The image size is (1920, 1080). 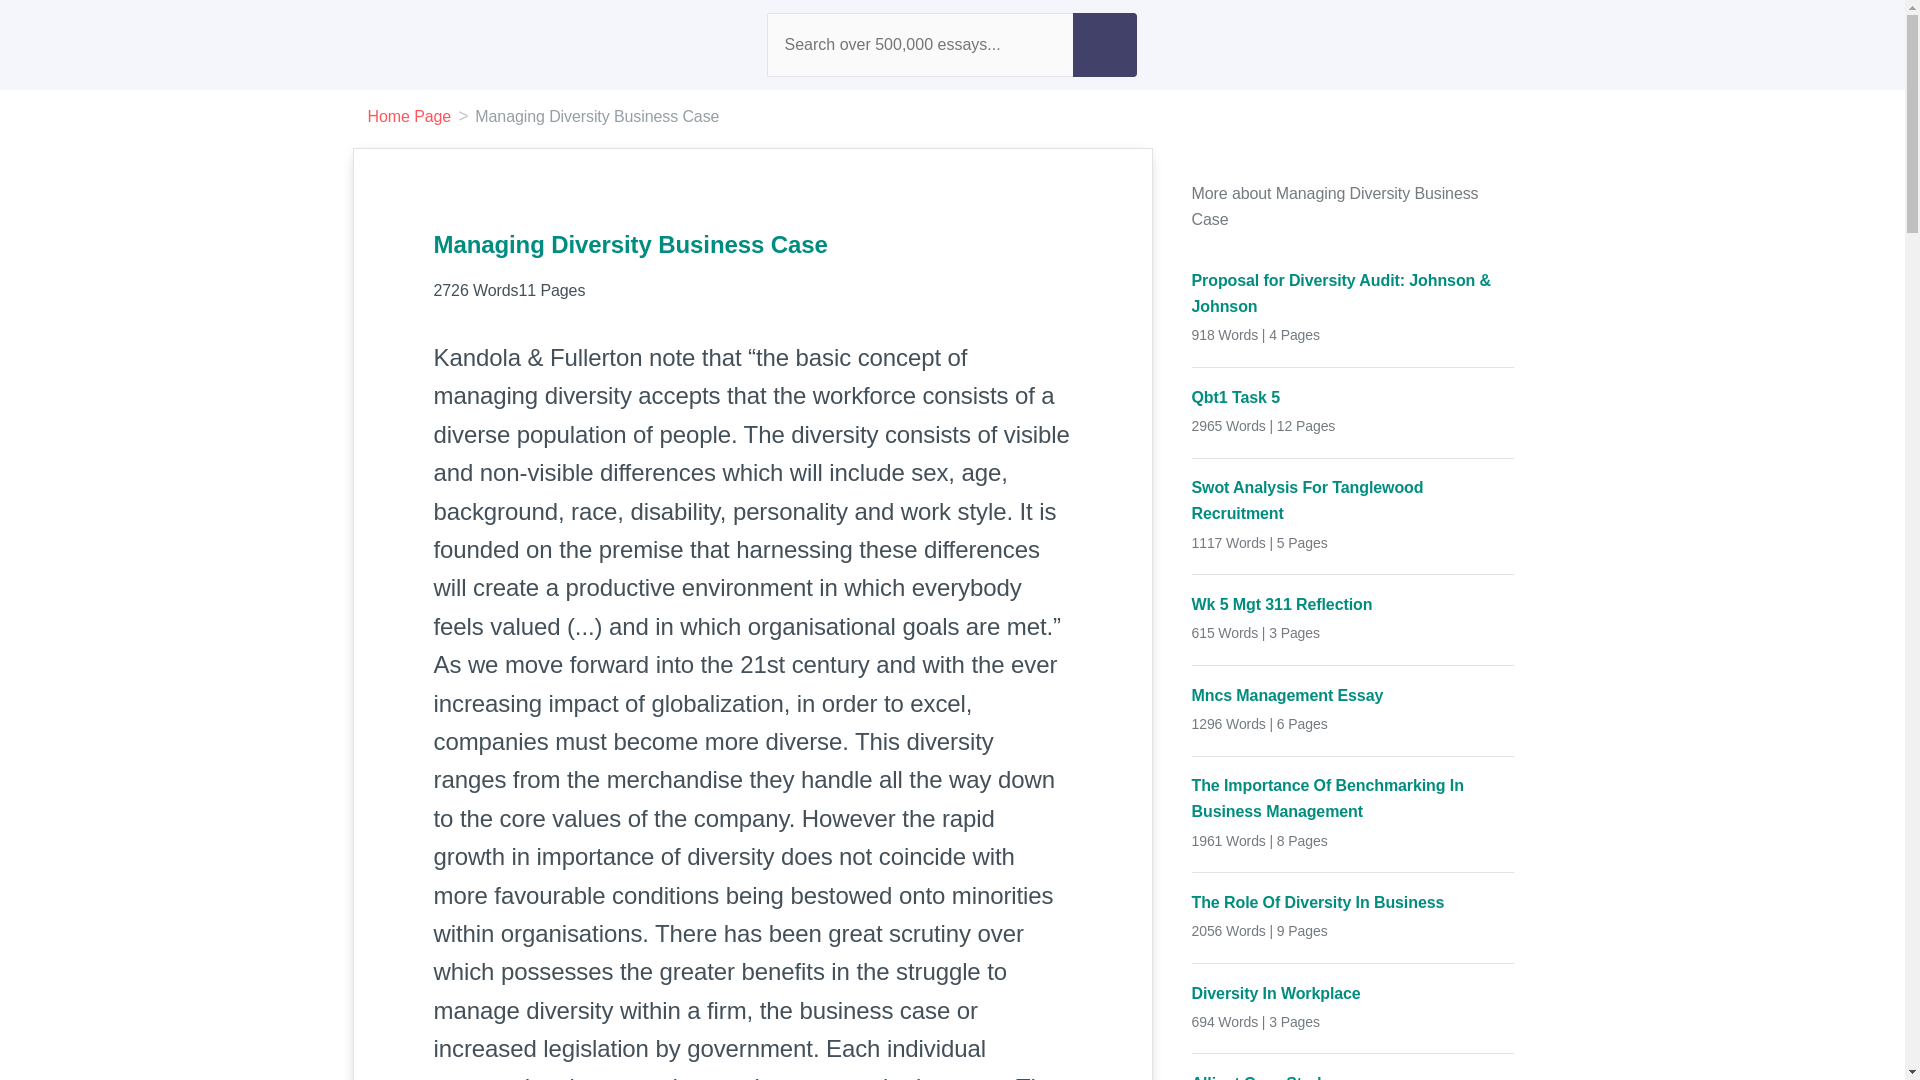 What do you see at coordinates (1353, 695) in the screenshot?
I see `Mncs Management Essay` at bounding box center [1353, 695].